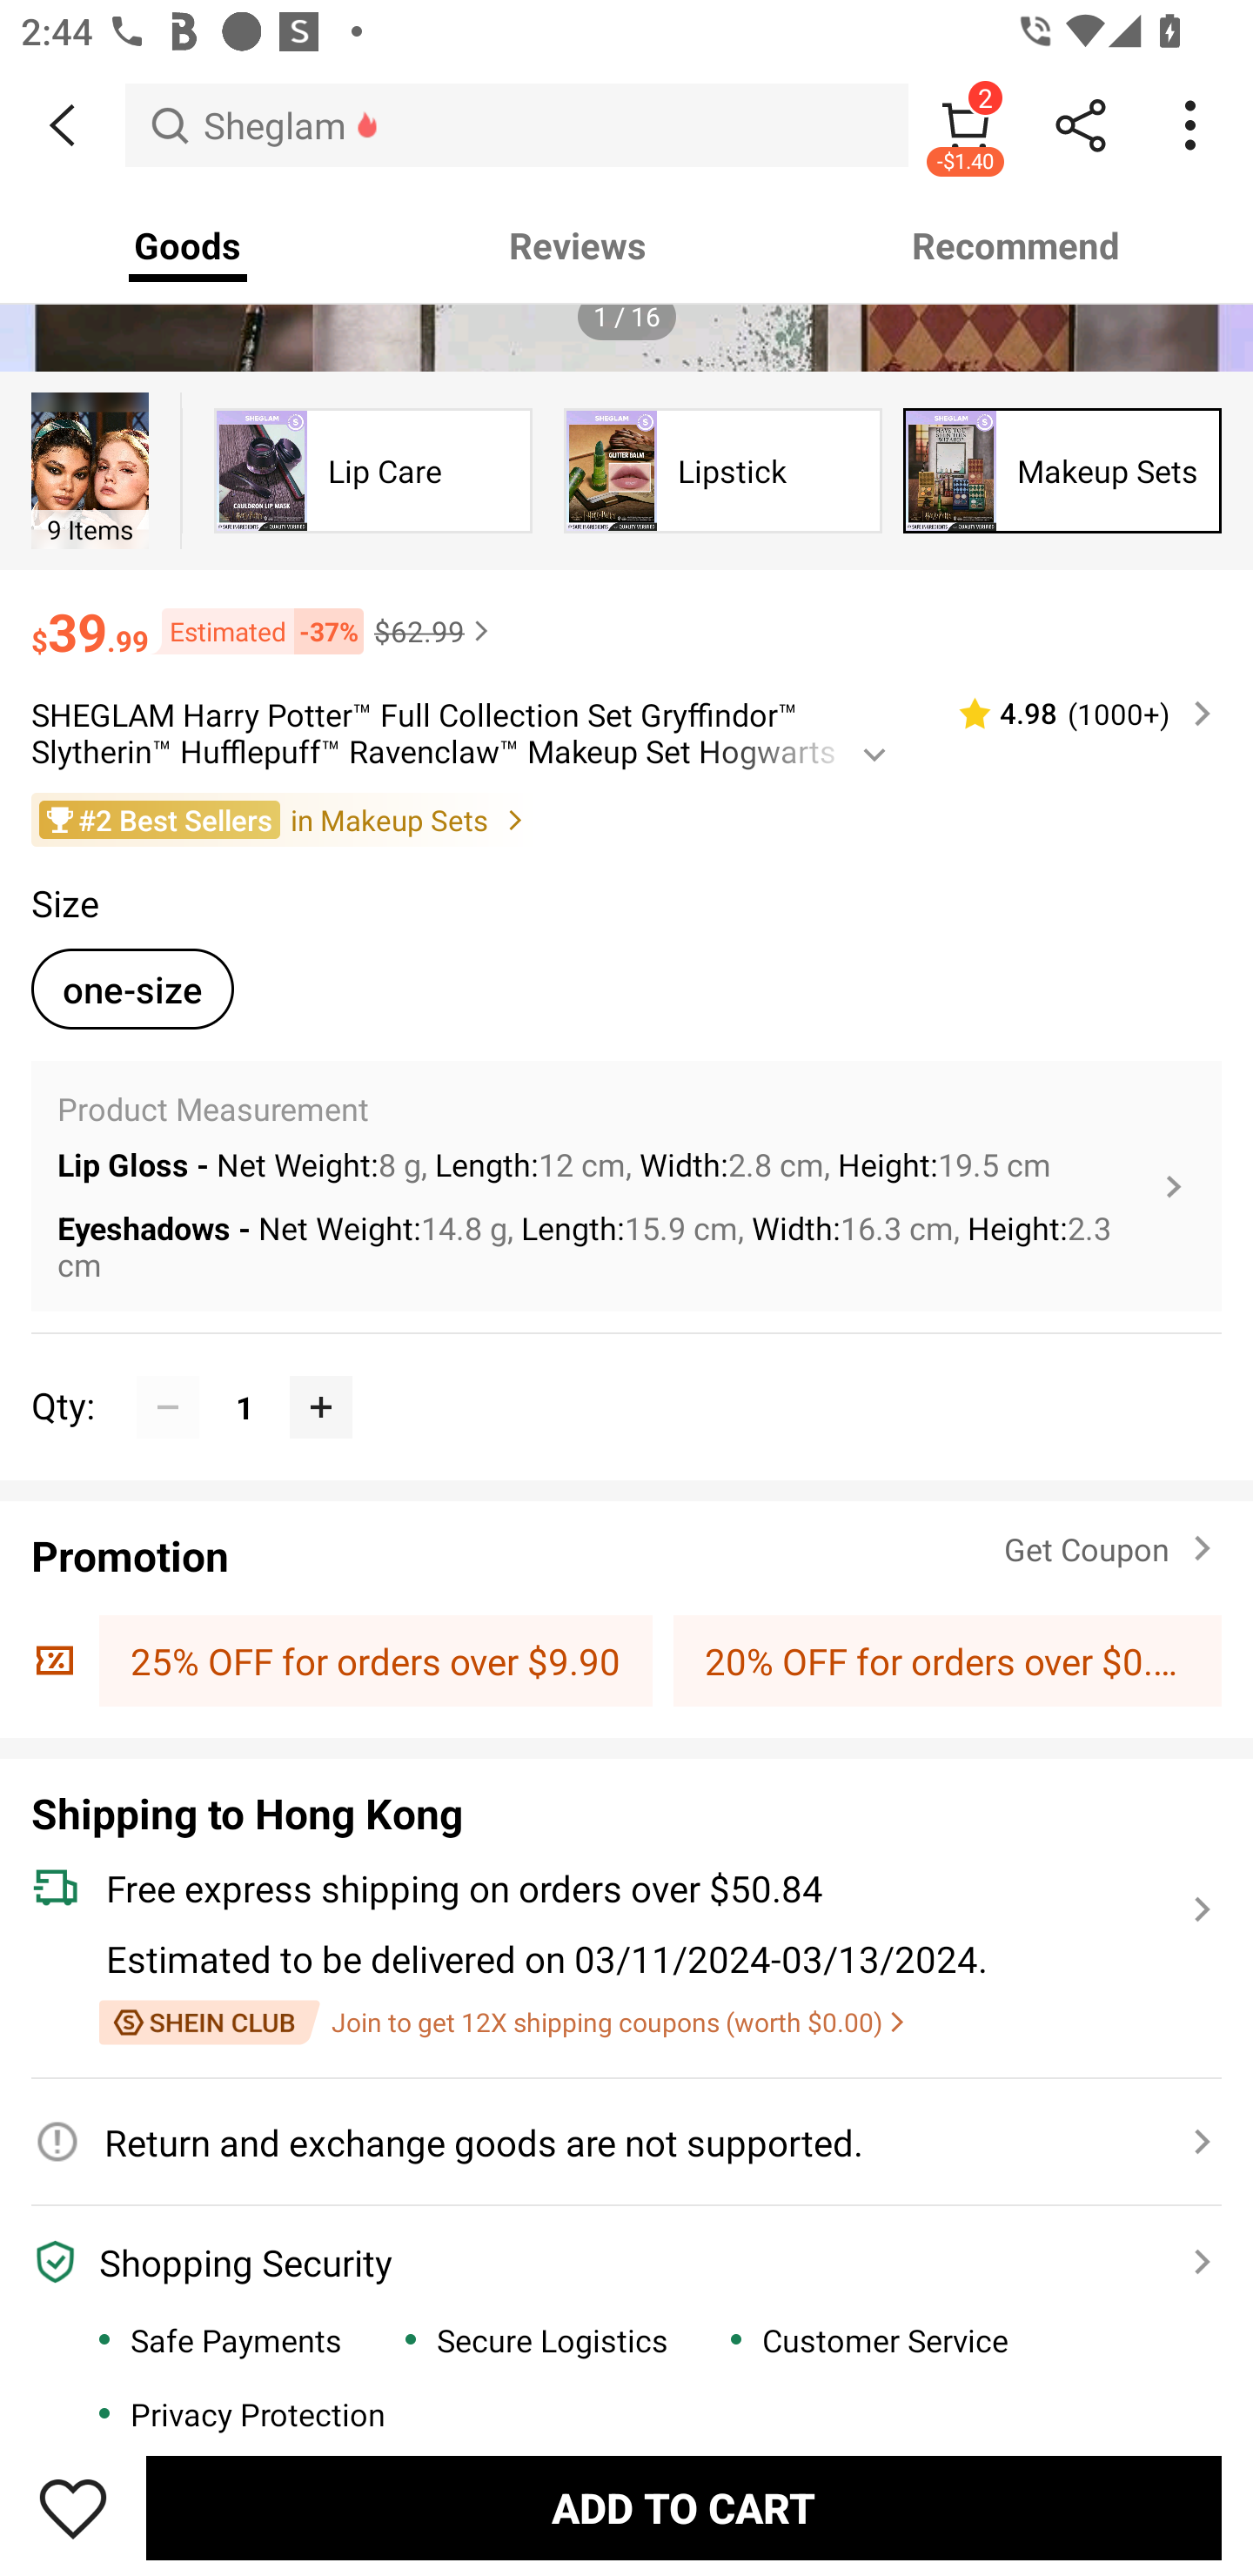  Describe the element at coordinates (966, 124) in the screenshot. I see `2 -$1.40` at that location.